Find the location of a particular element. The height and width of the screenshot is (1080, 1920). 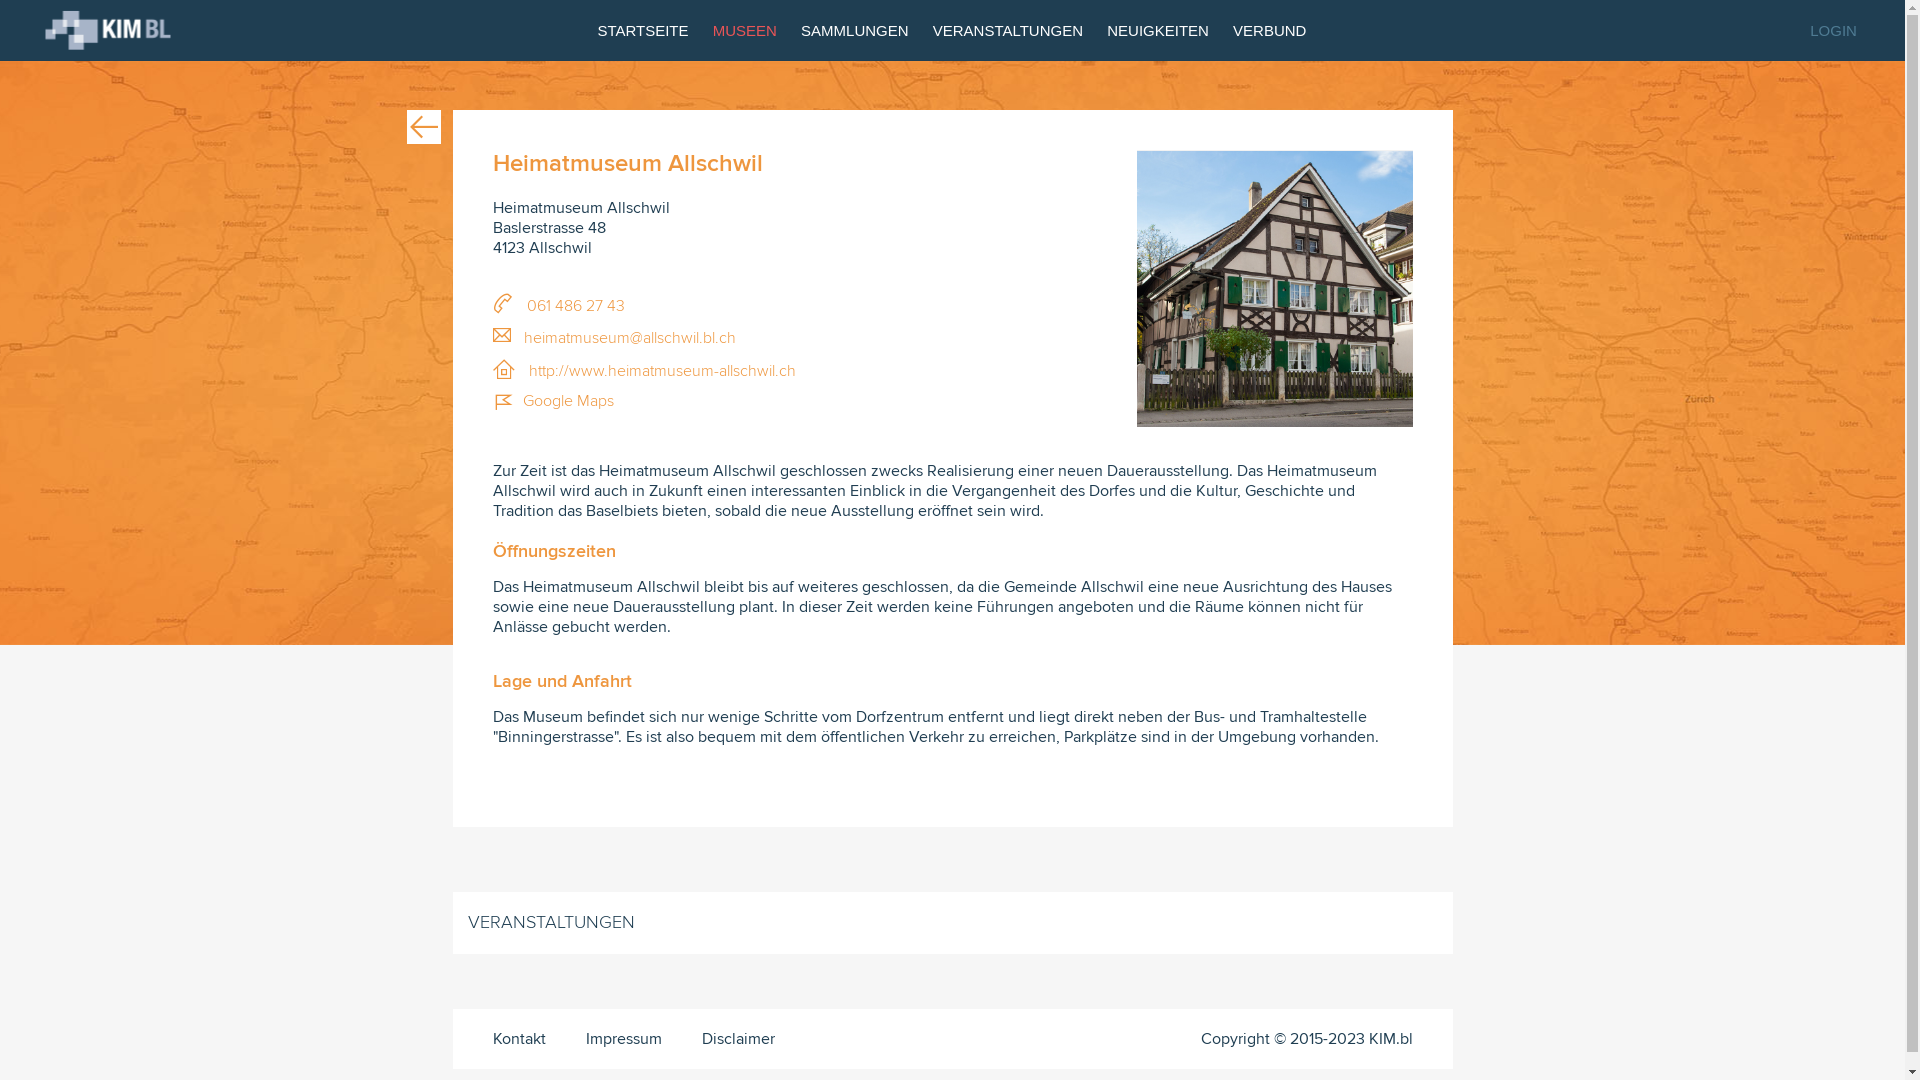

Disclaimer is located at coordinates (738, 1039).